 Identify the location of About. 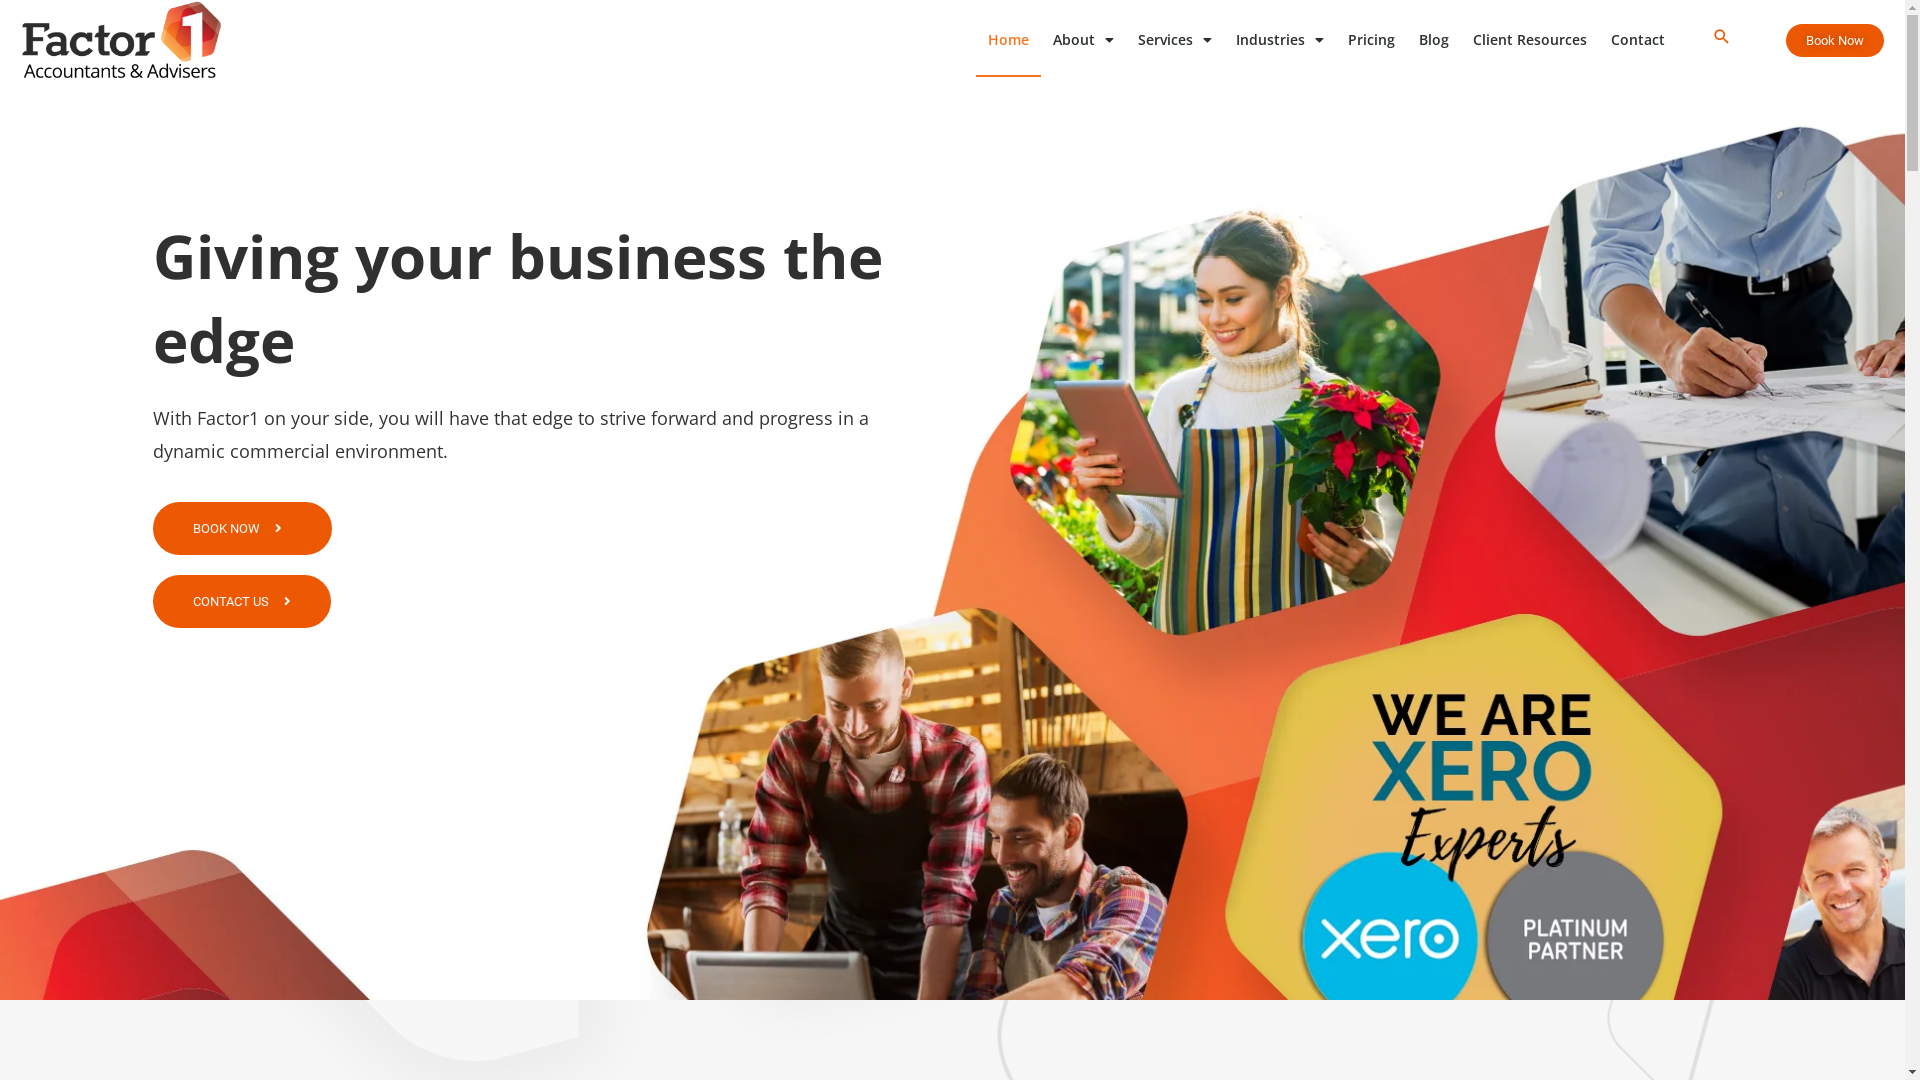
(1084, 40).